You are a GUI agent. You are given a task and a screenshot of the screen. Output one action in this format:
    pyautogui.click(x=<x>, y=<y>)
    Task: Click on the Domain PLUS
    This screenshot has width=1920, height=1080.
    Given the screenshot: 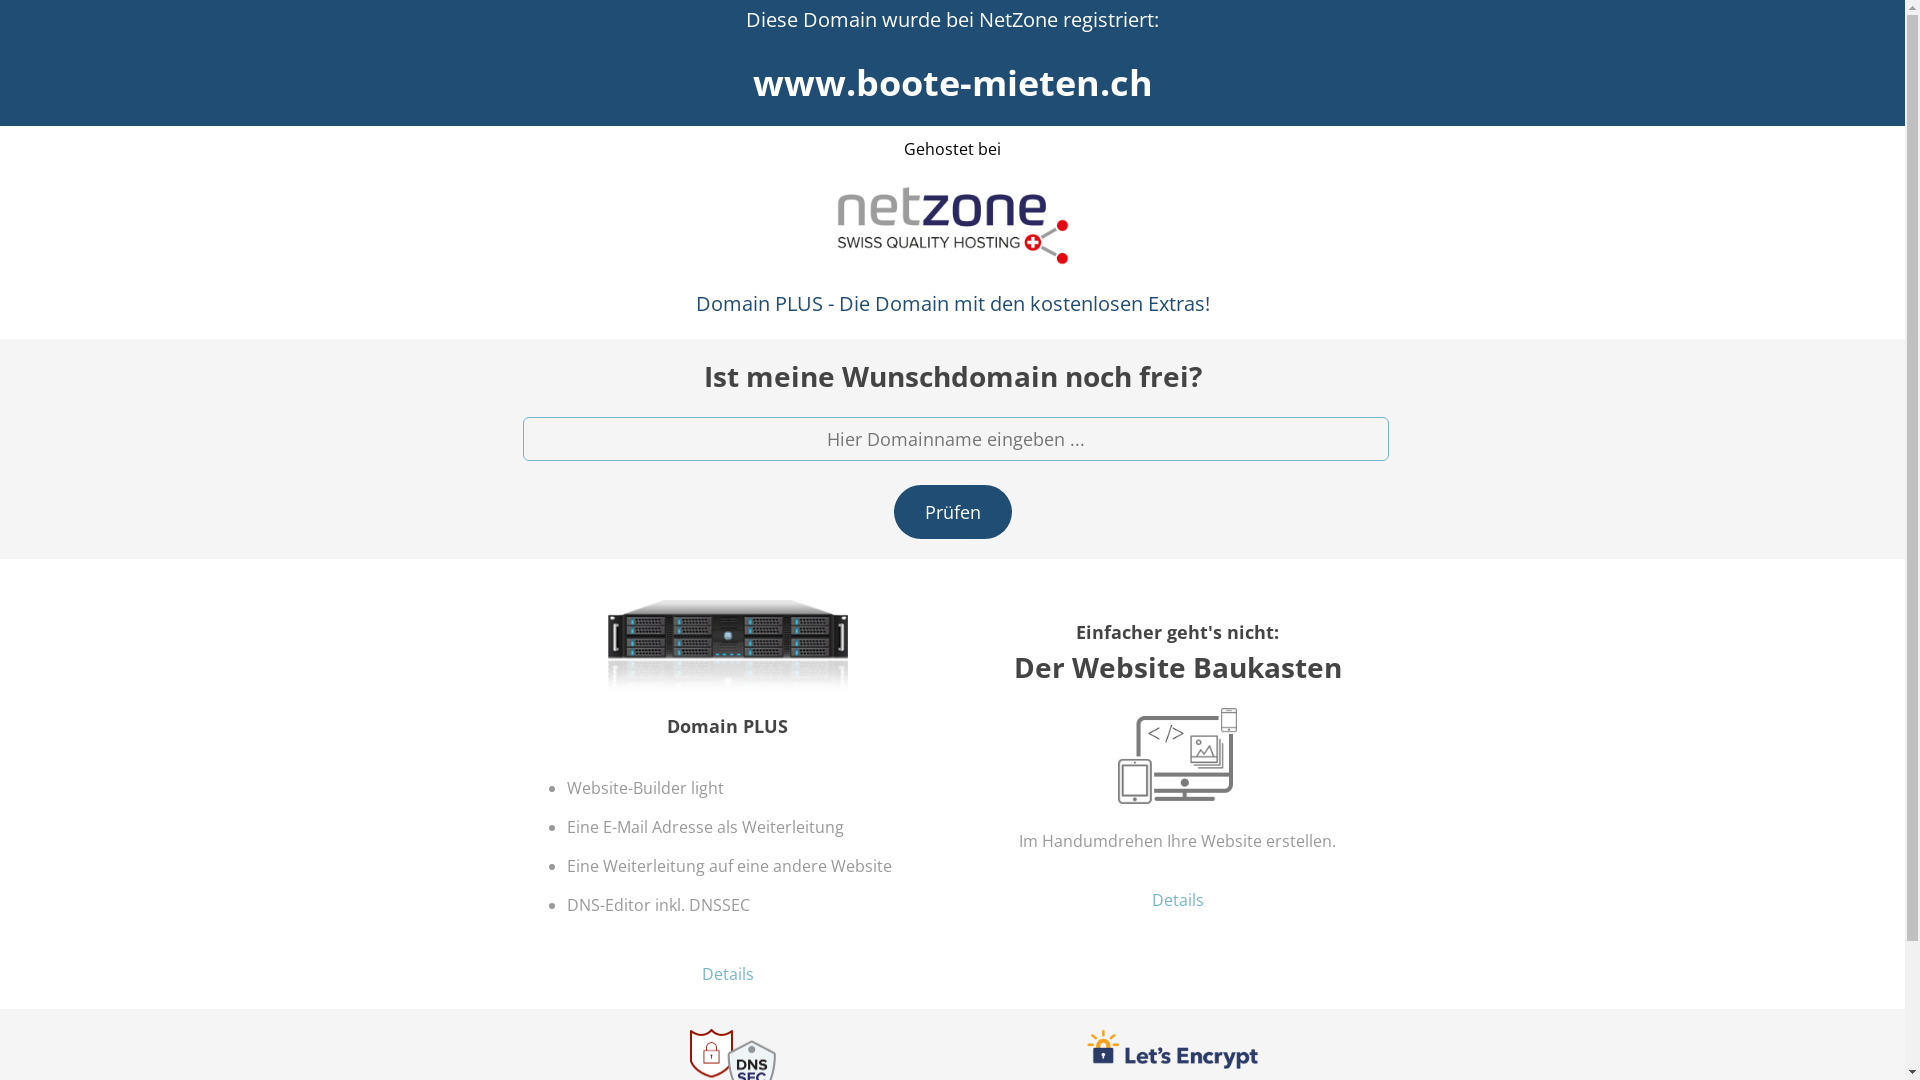 What is the action you would take?
    pyautogui.click(x=728, y=657)
    